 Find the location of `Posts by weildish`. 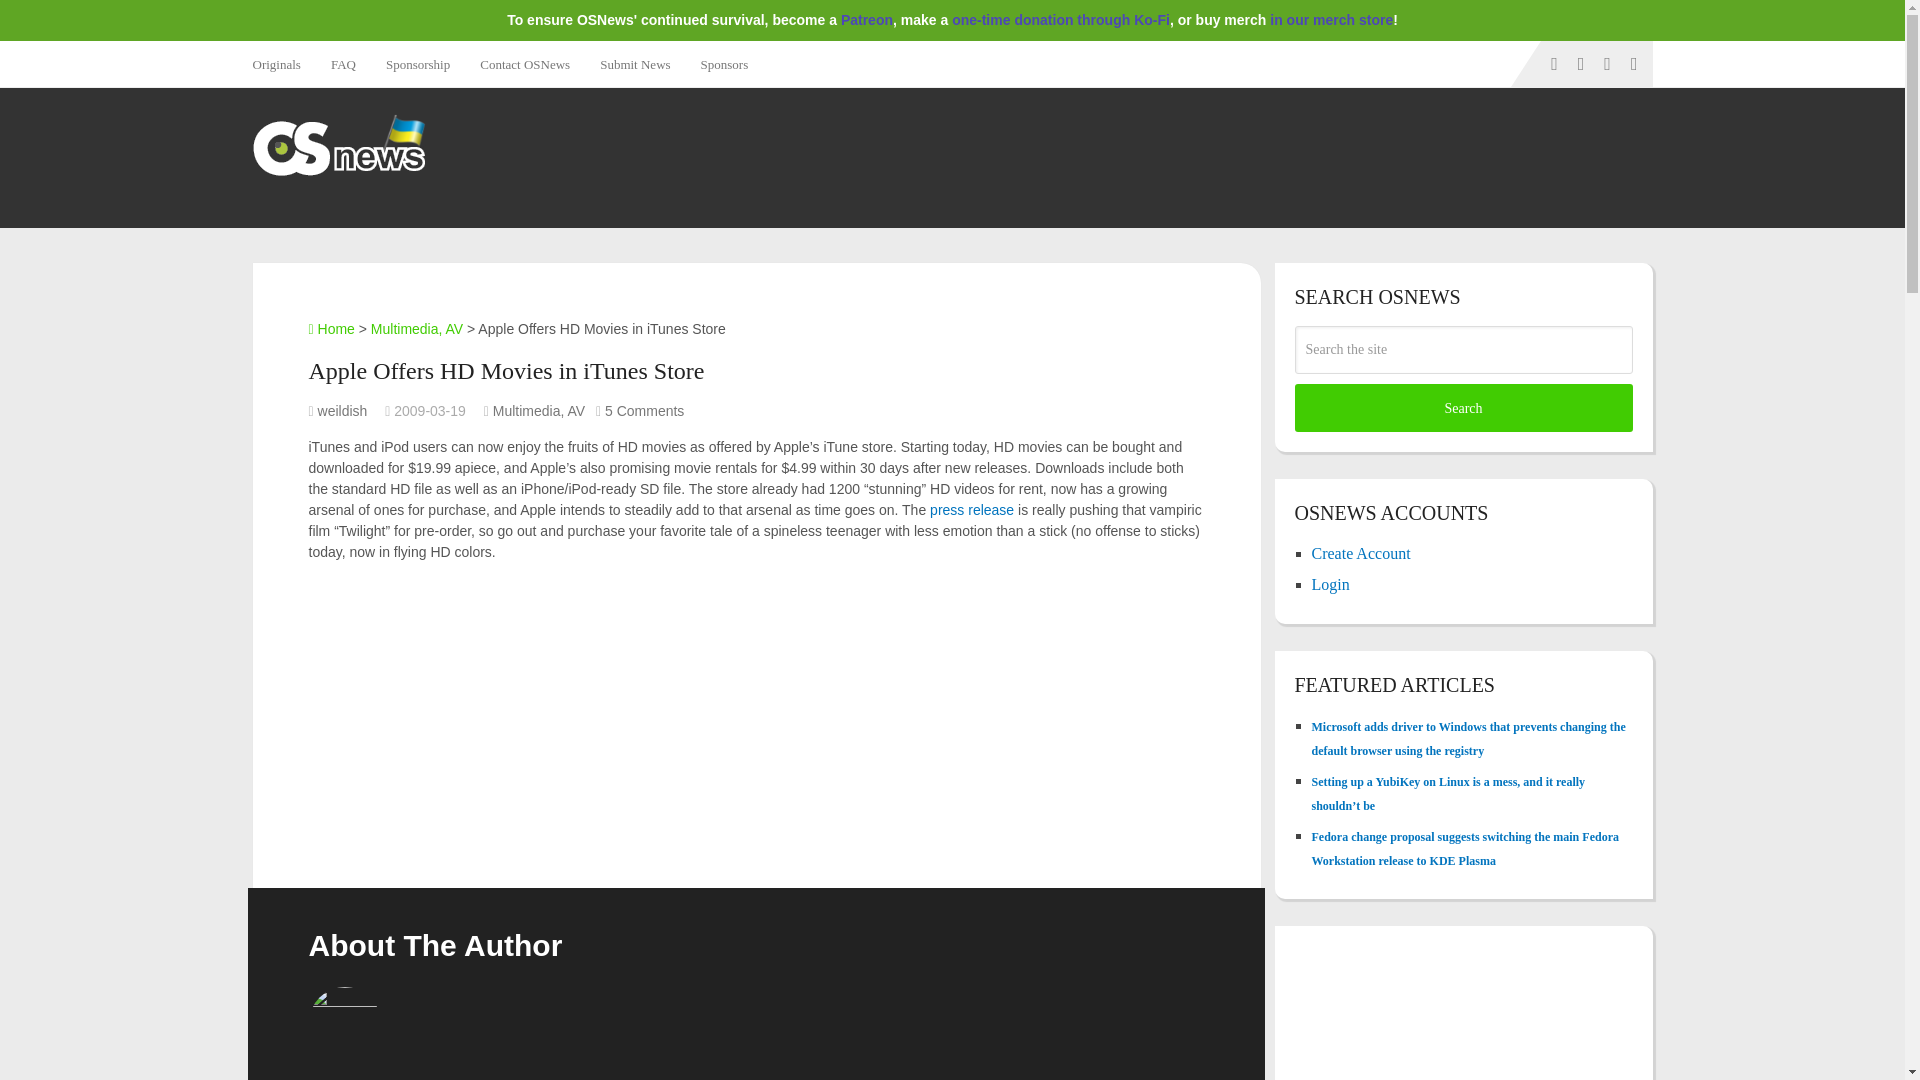

Posts by weildish is located at coordinates (343, 410).